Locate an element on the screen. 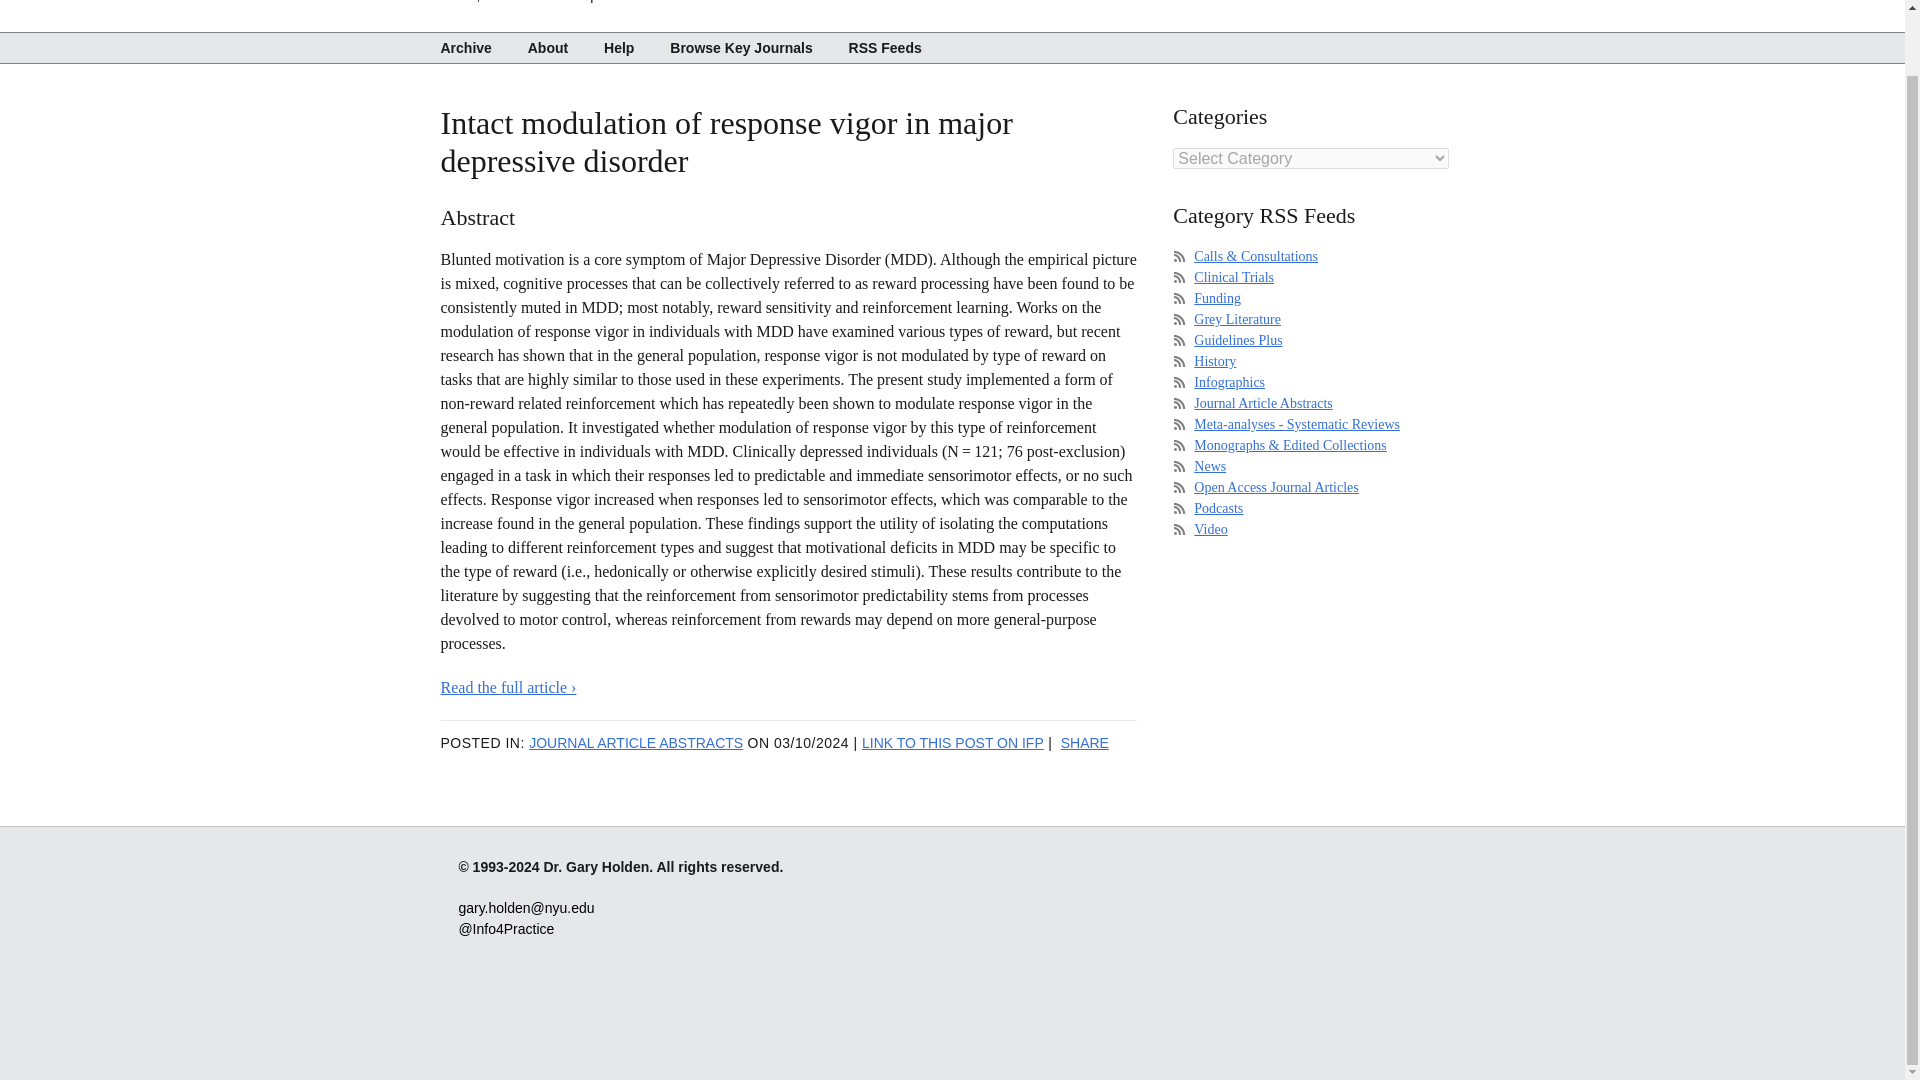 This screenshot has height=1080, width=1920. LINK TO THIS POST ON IFP is located at coordinates (953, 742).